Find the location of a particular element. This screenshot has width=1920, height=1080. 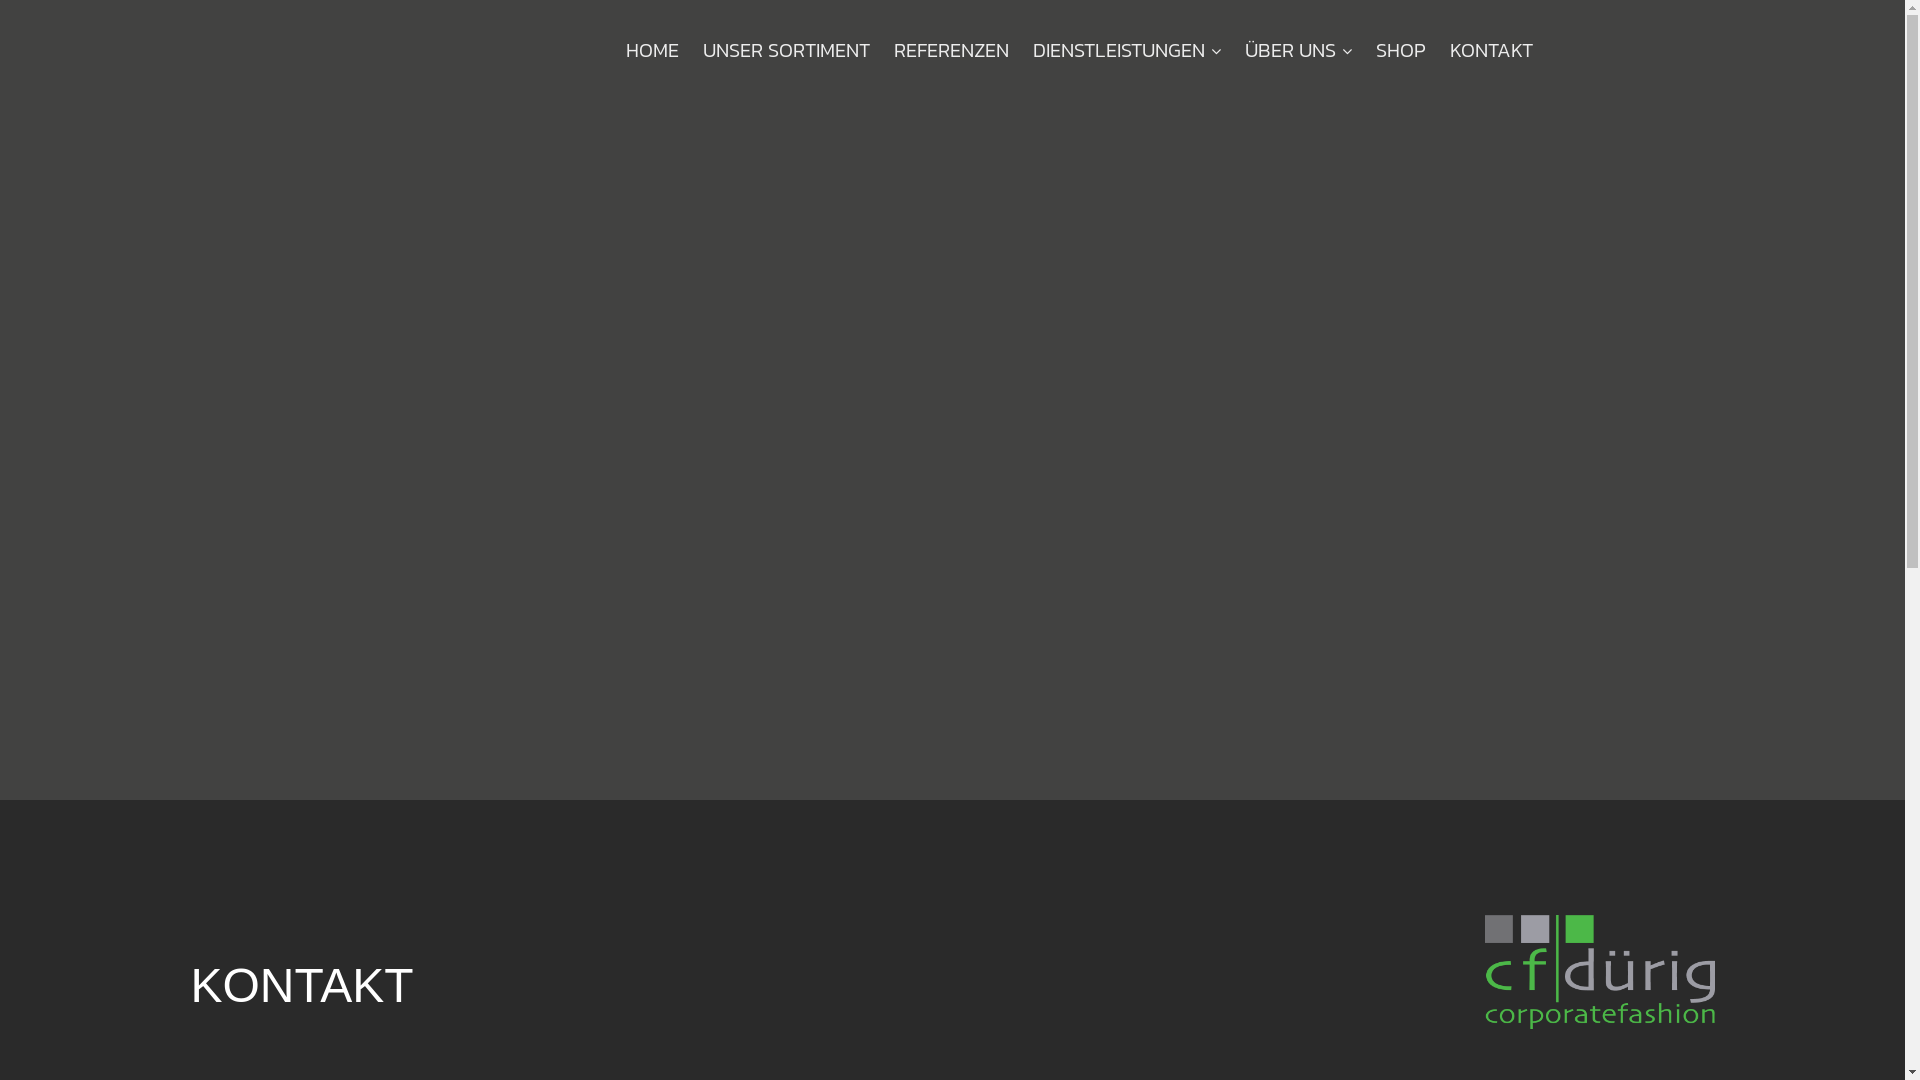

KONTAKT is located at coordinates (1492, 50).